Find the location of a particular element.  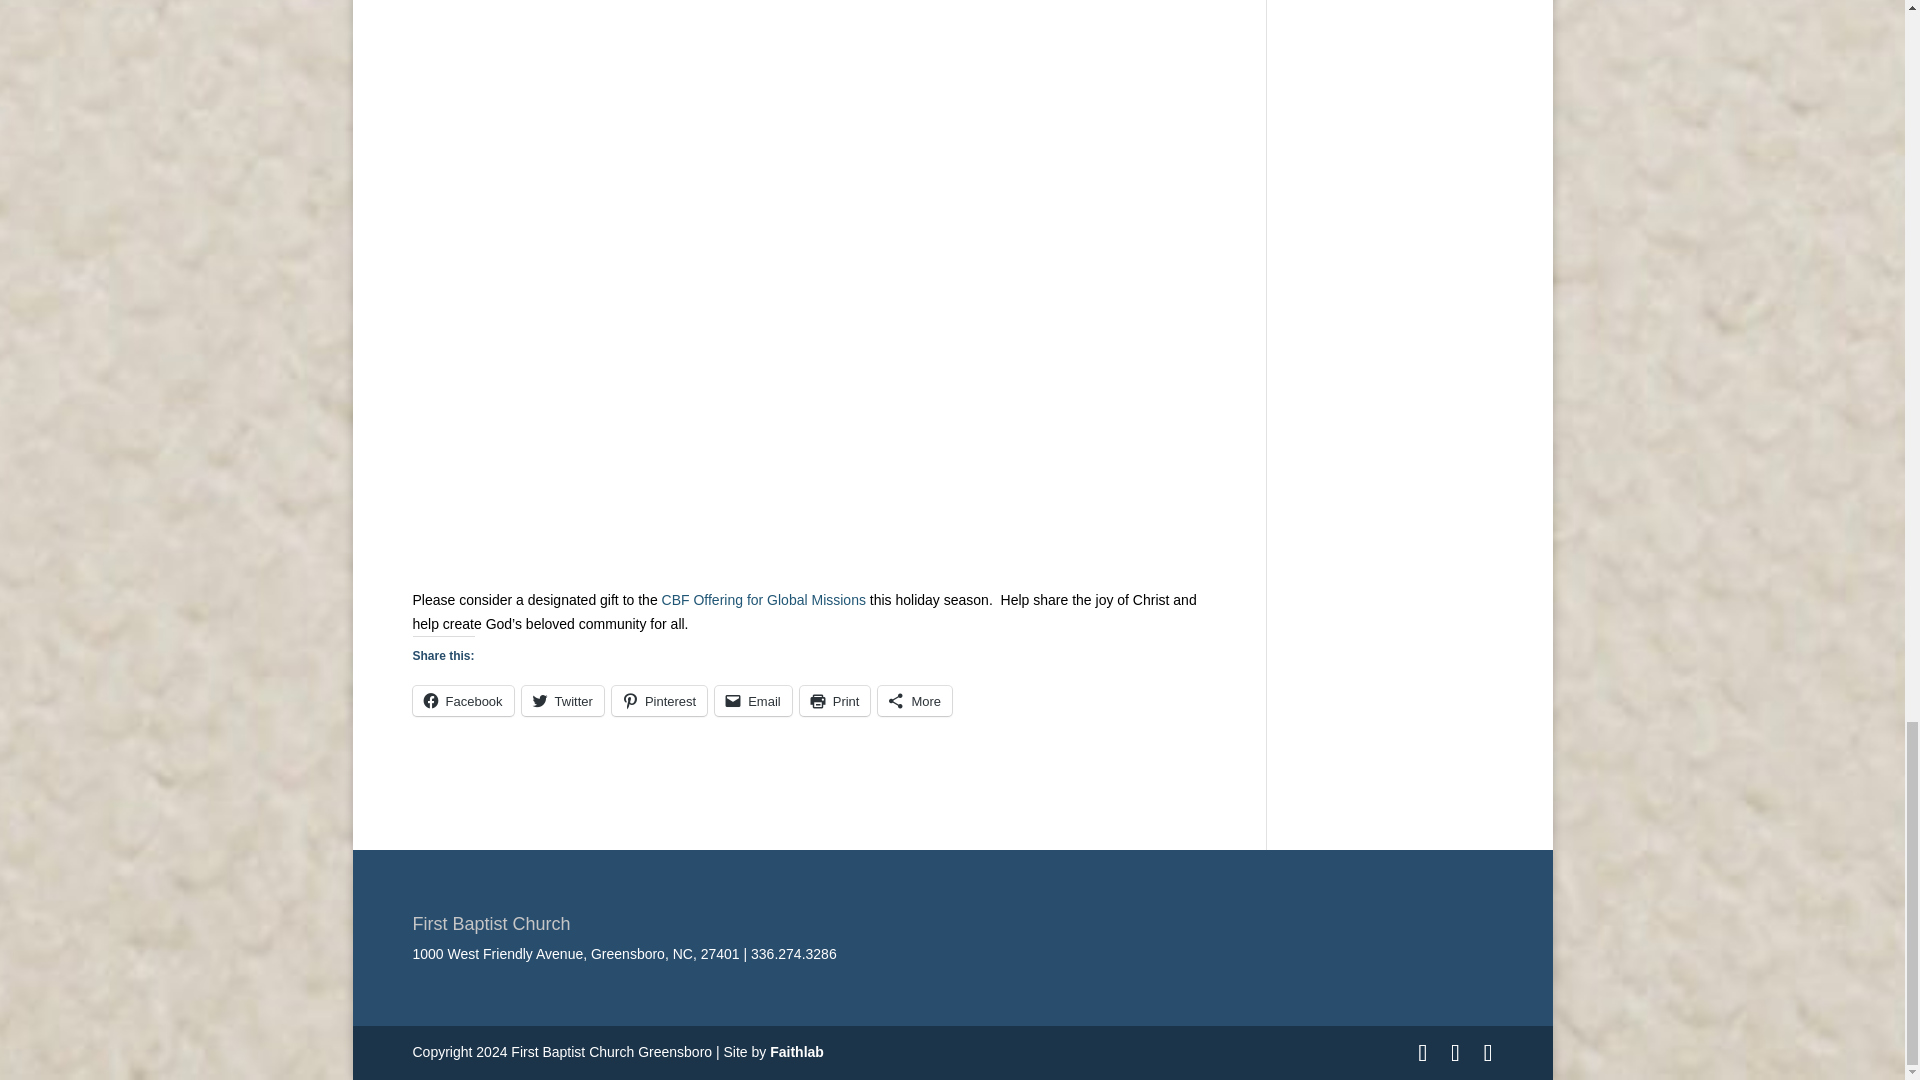

Click to share on Twitter is located at coordinates (563, 700).